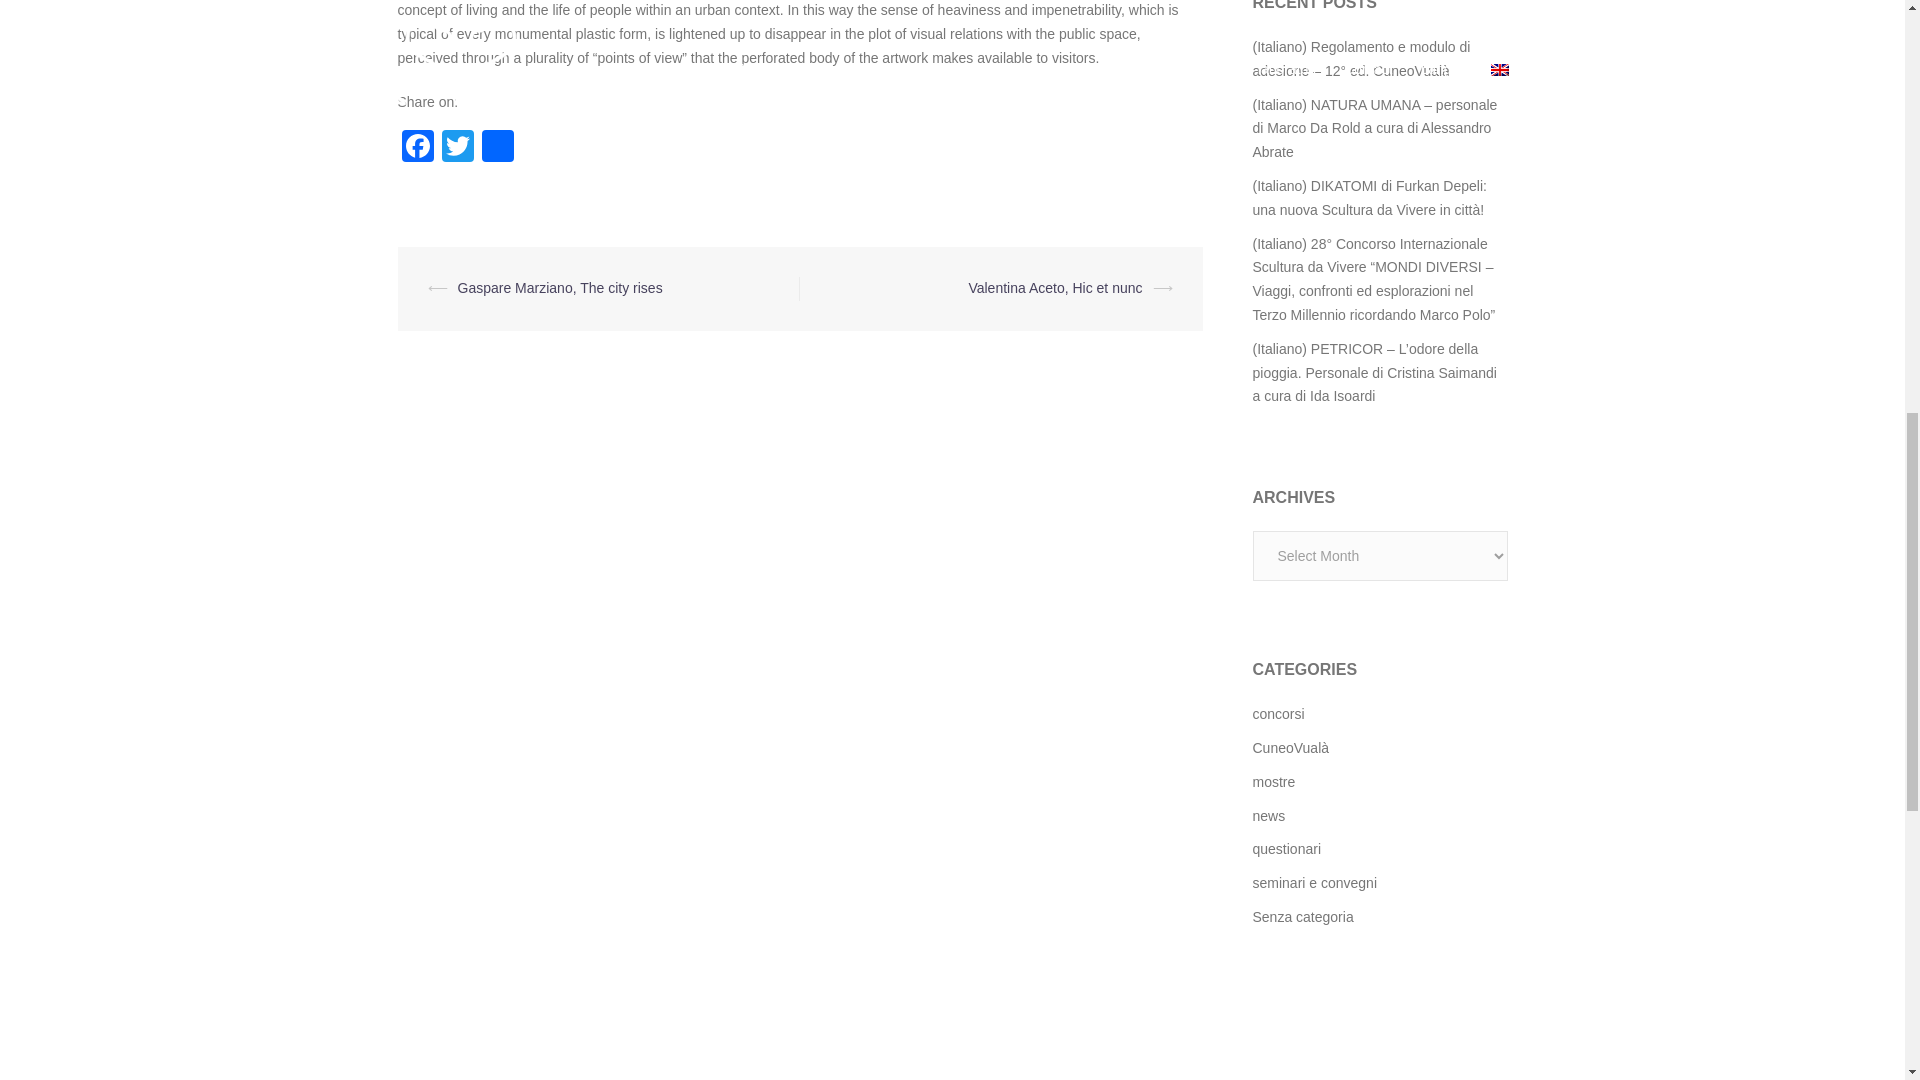 The width and height of the screenshot is (1920, 1080). What do you see at coordinates (417, 148) in the screenshot?
I see `Facebook` at bounding box center [417, 148].